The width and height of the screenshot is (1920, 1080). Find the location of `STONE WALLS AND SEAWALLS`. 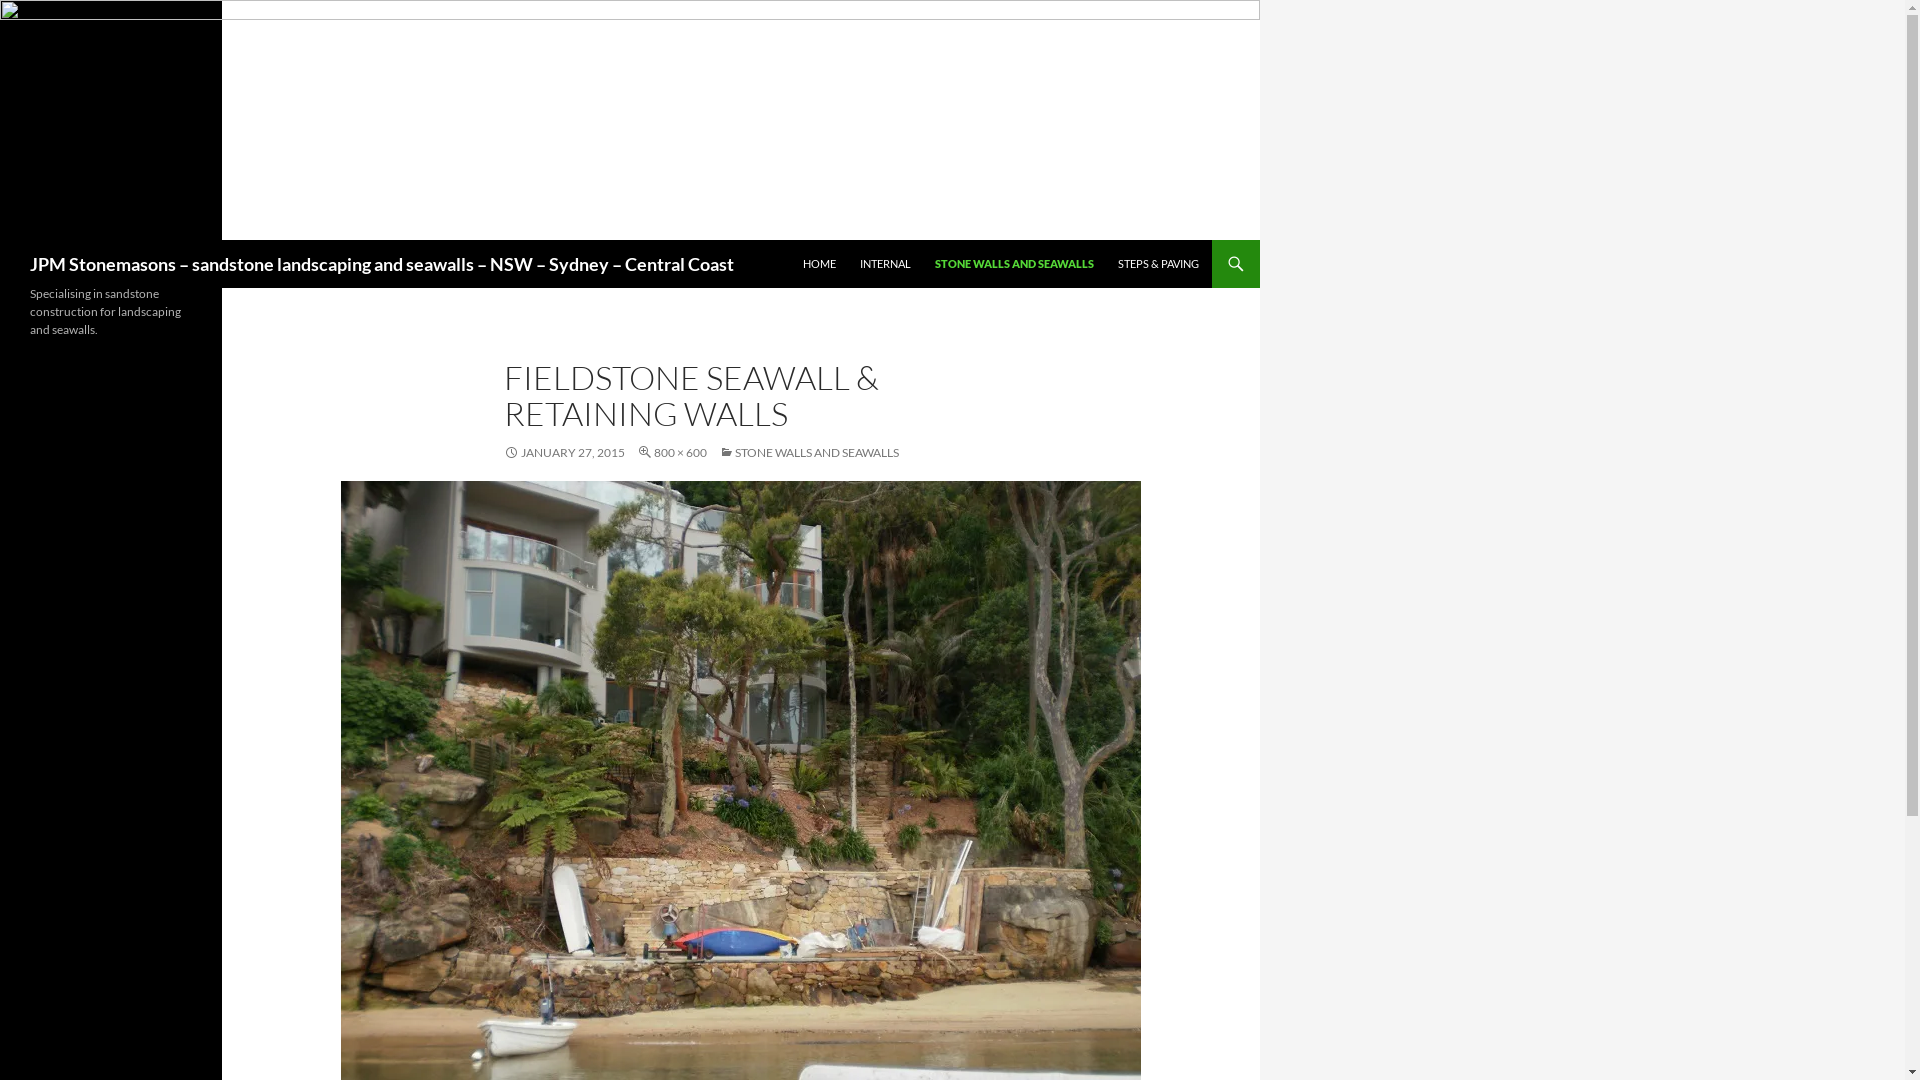

STONE WALLS AND SEAWALLS is located at coordinates (809, 452).